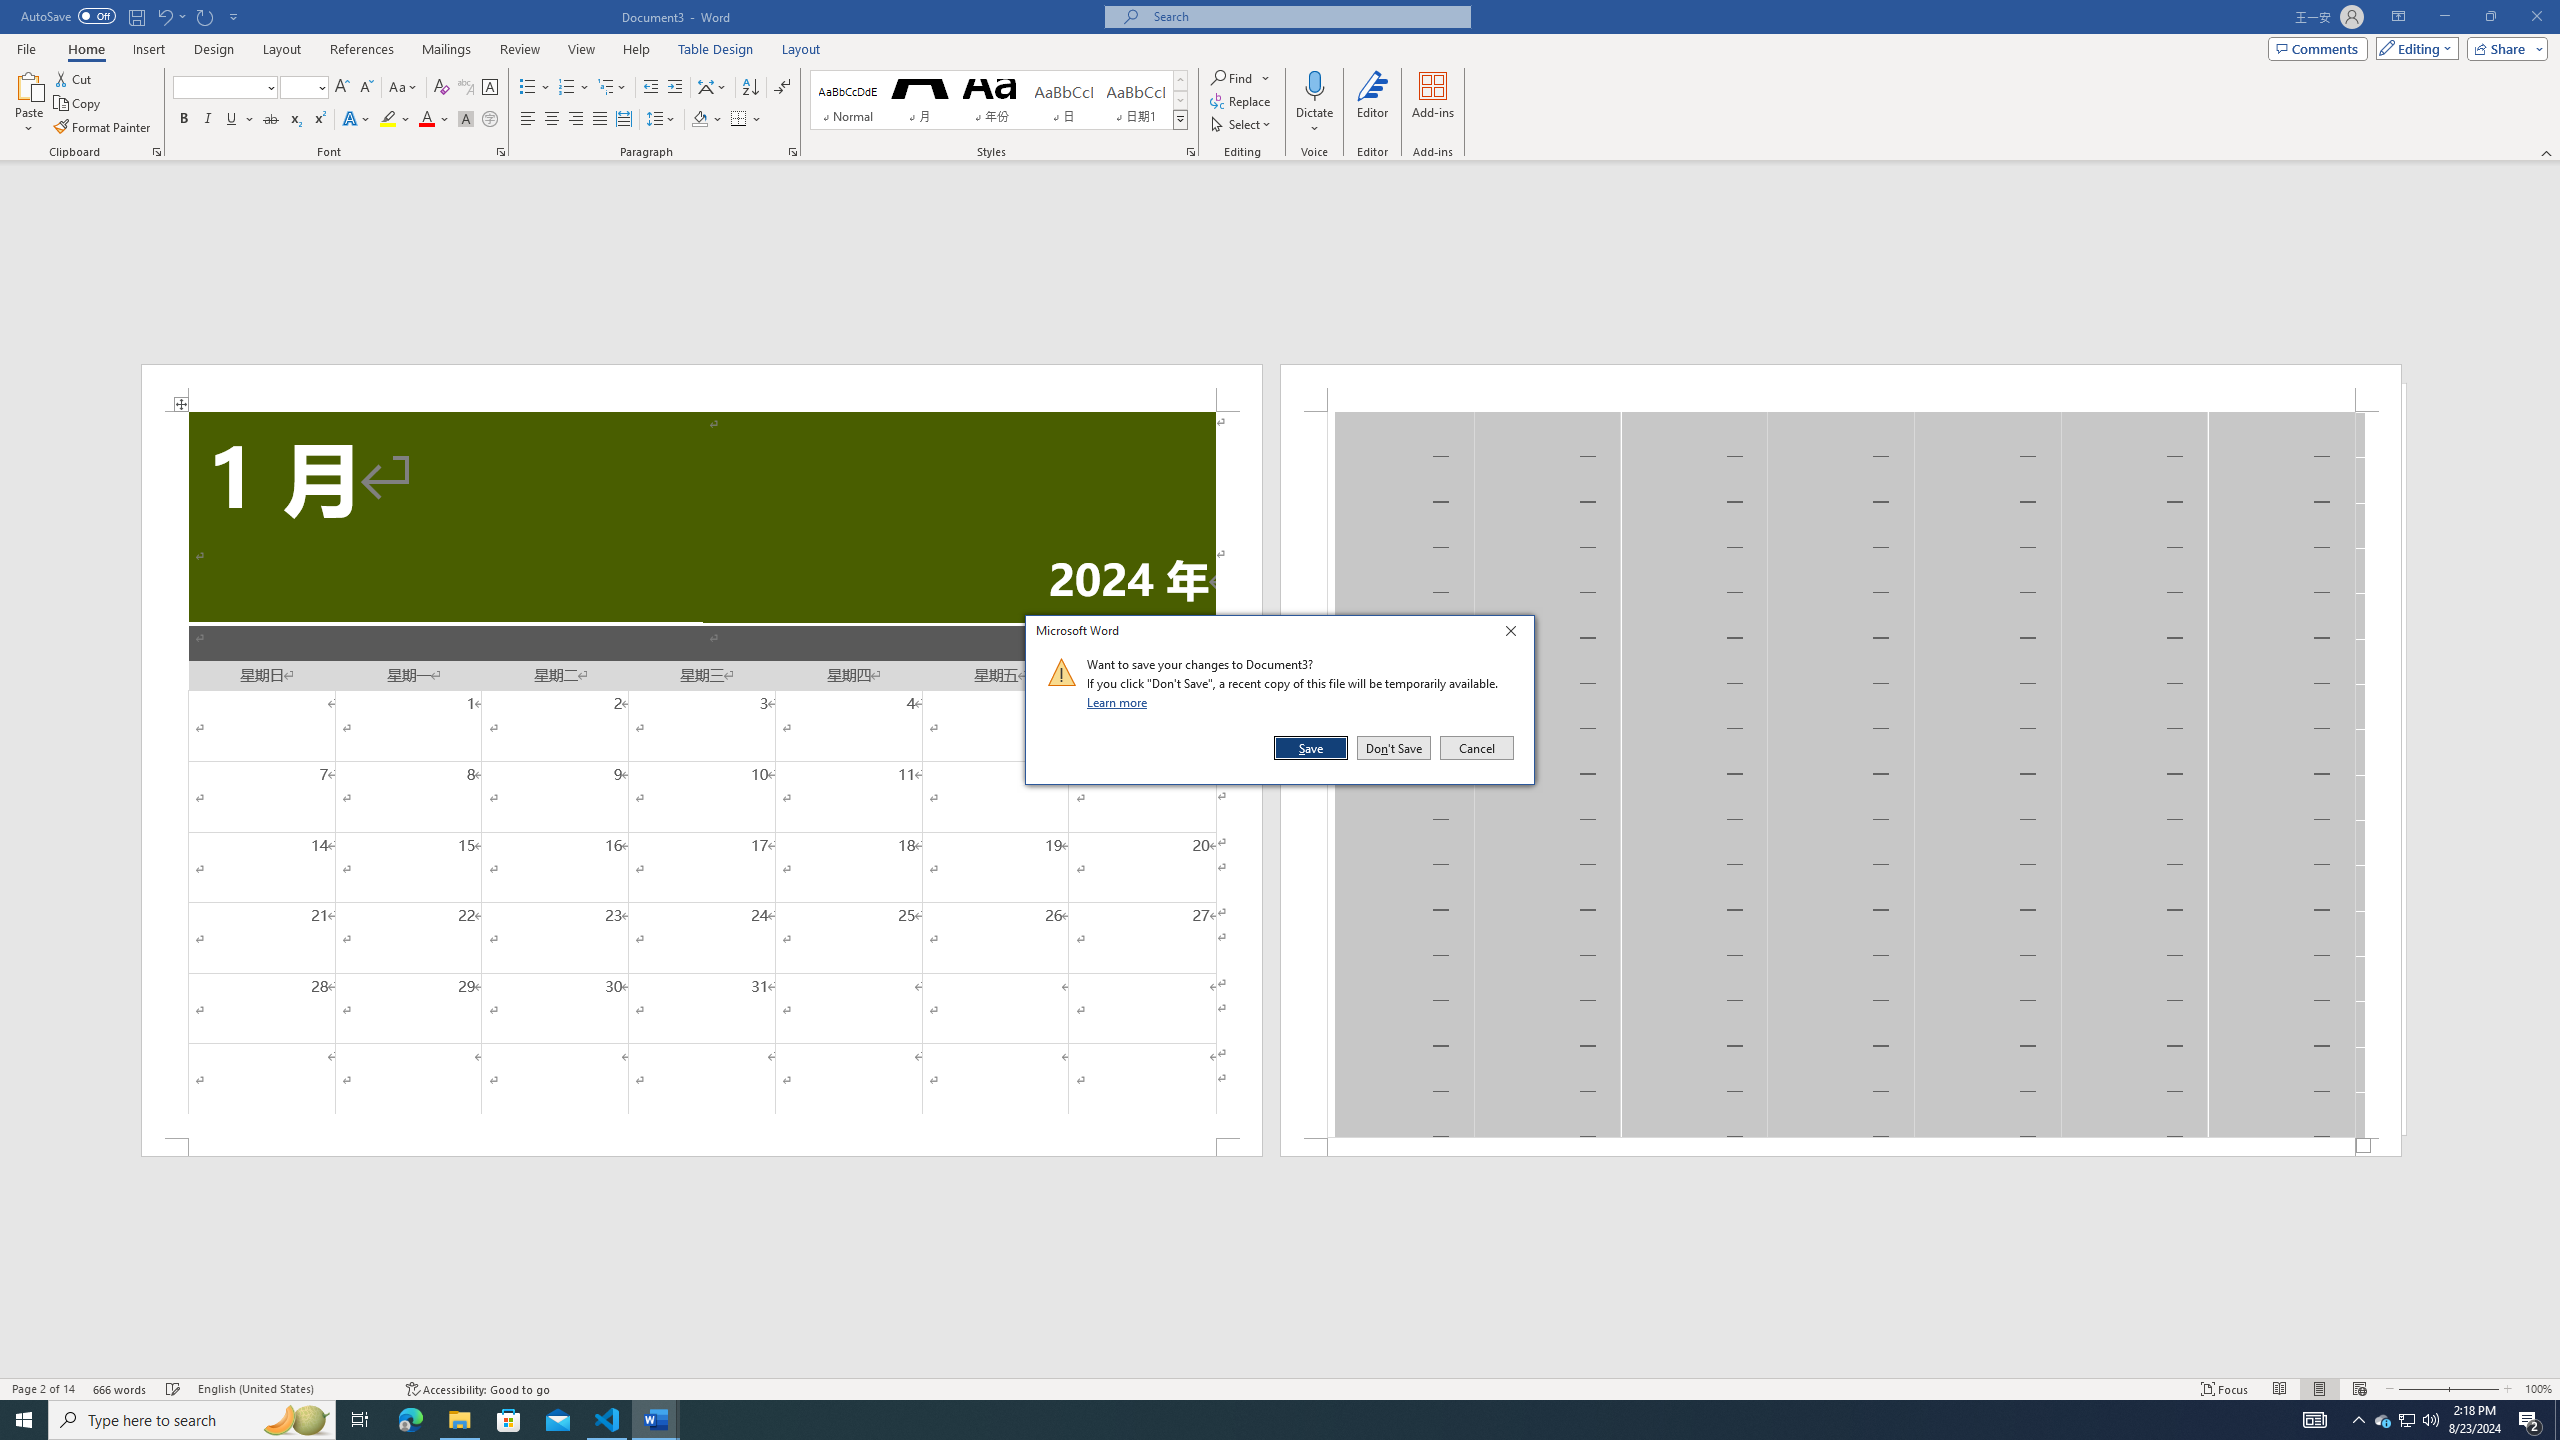 This screenshot has width=2560, height=1440. I want to click on Styles..., so click(1190, 152).